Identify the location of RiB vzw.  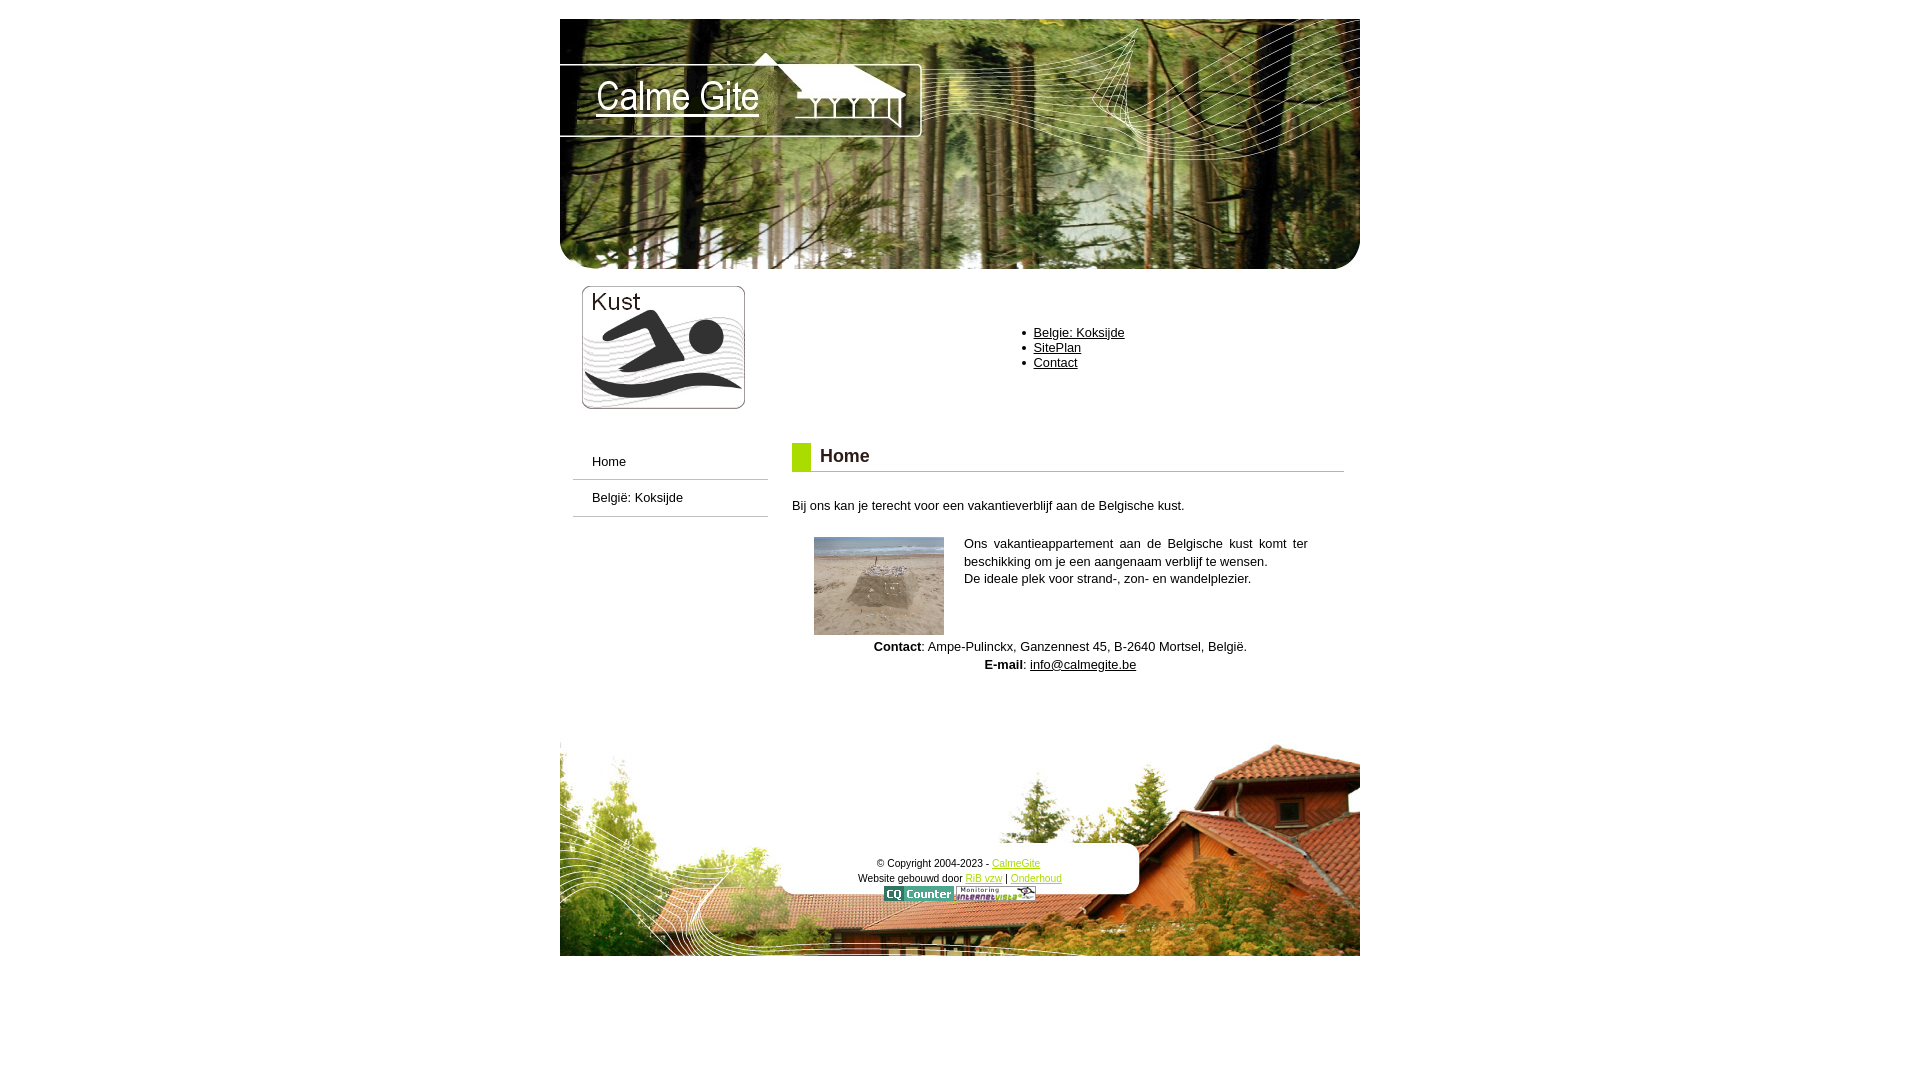
(983, 878).